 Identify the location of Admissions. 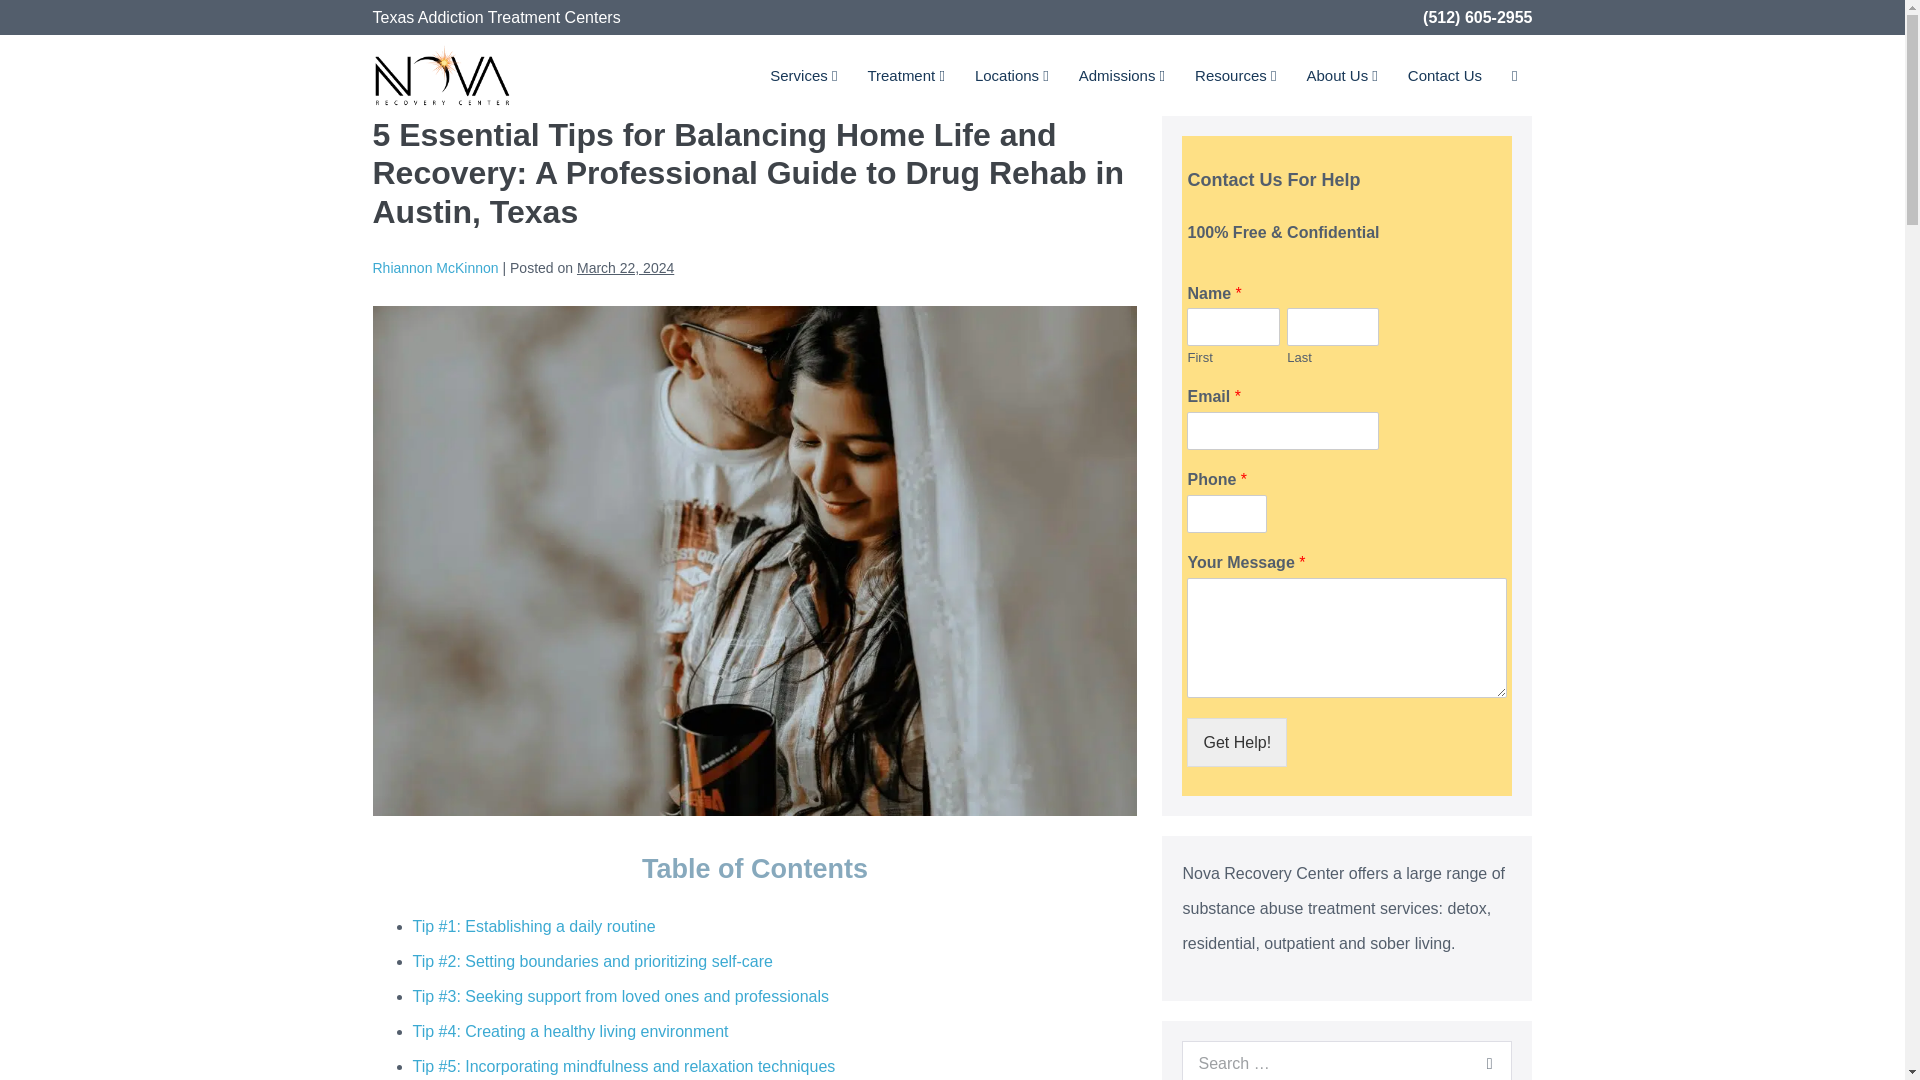
(1122, 74).